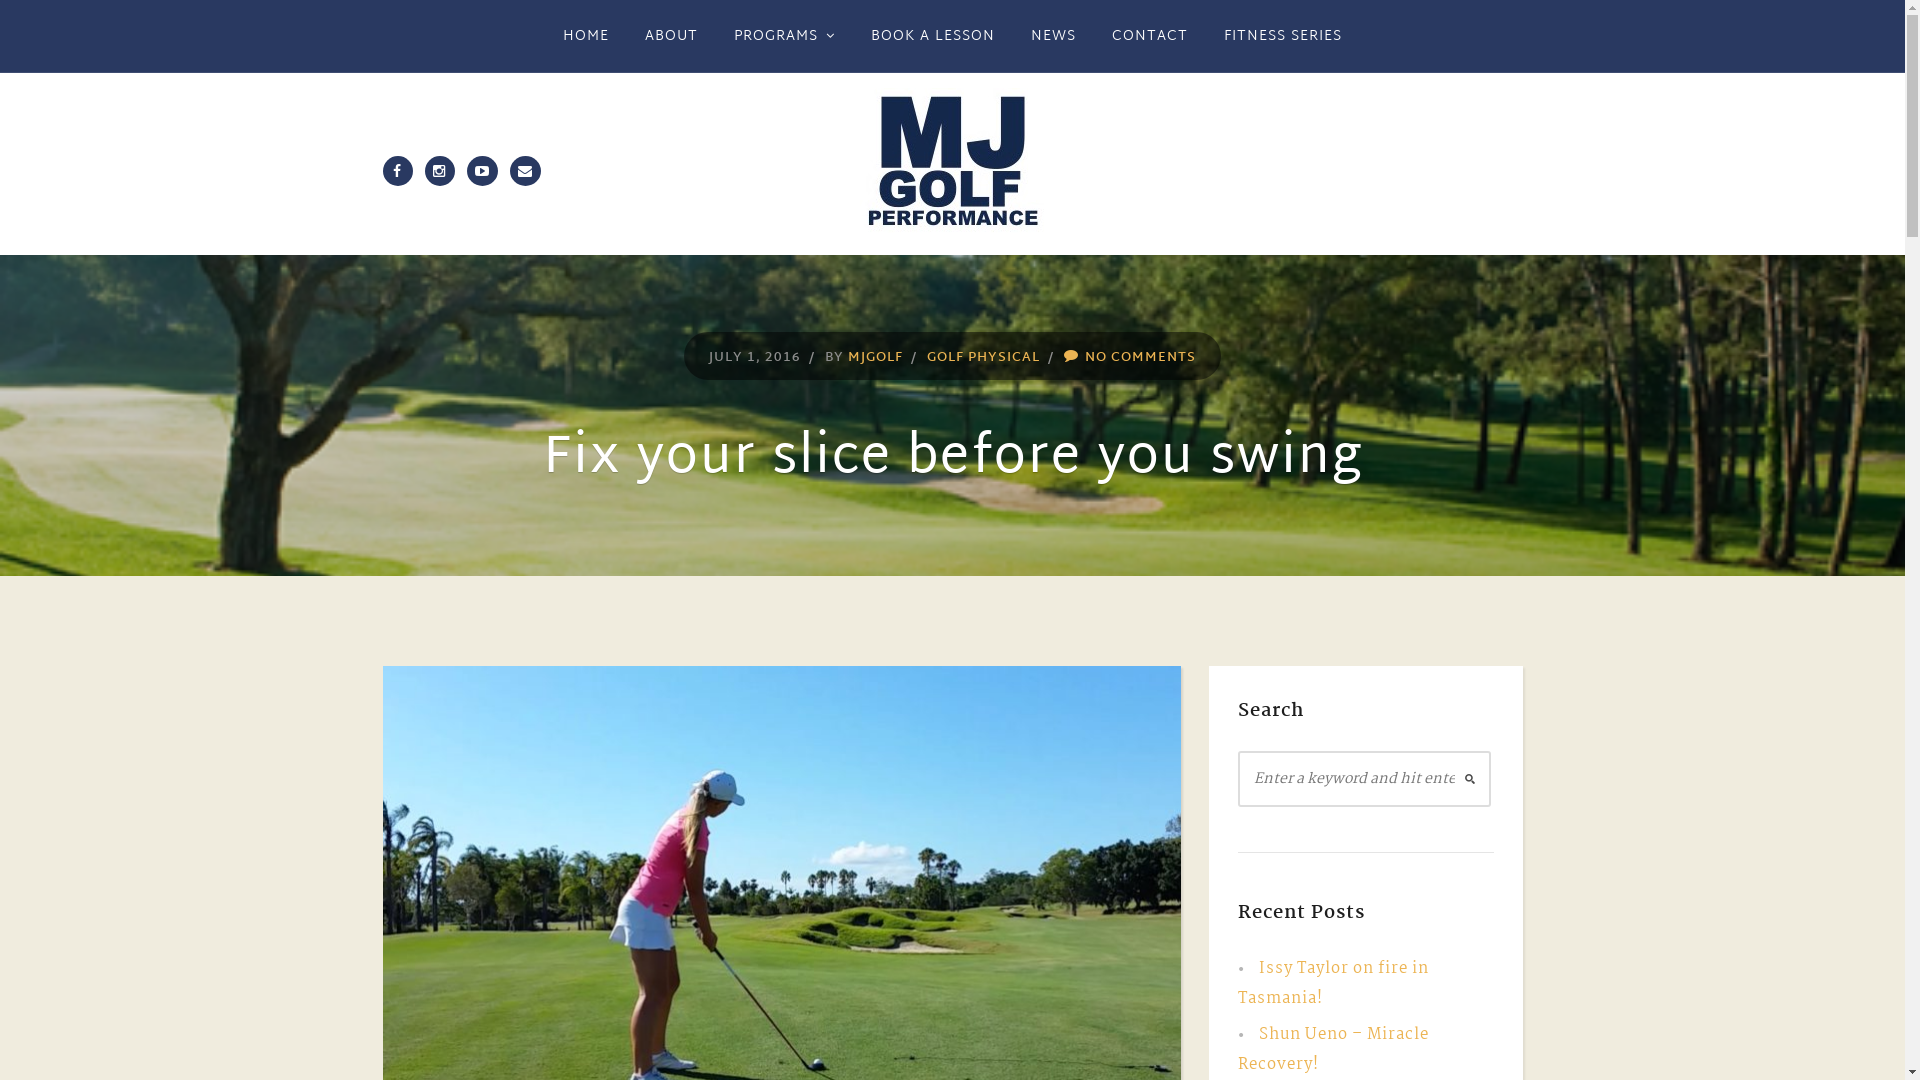 The image size is (1920, 1080). What do you see at coordinates (672, 36) in the screenshot?
I see `ABOUT` at bounding box center [672, 36].